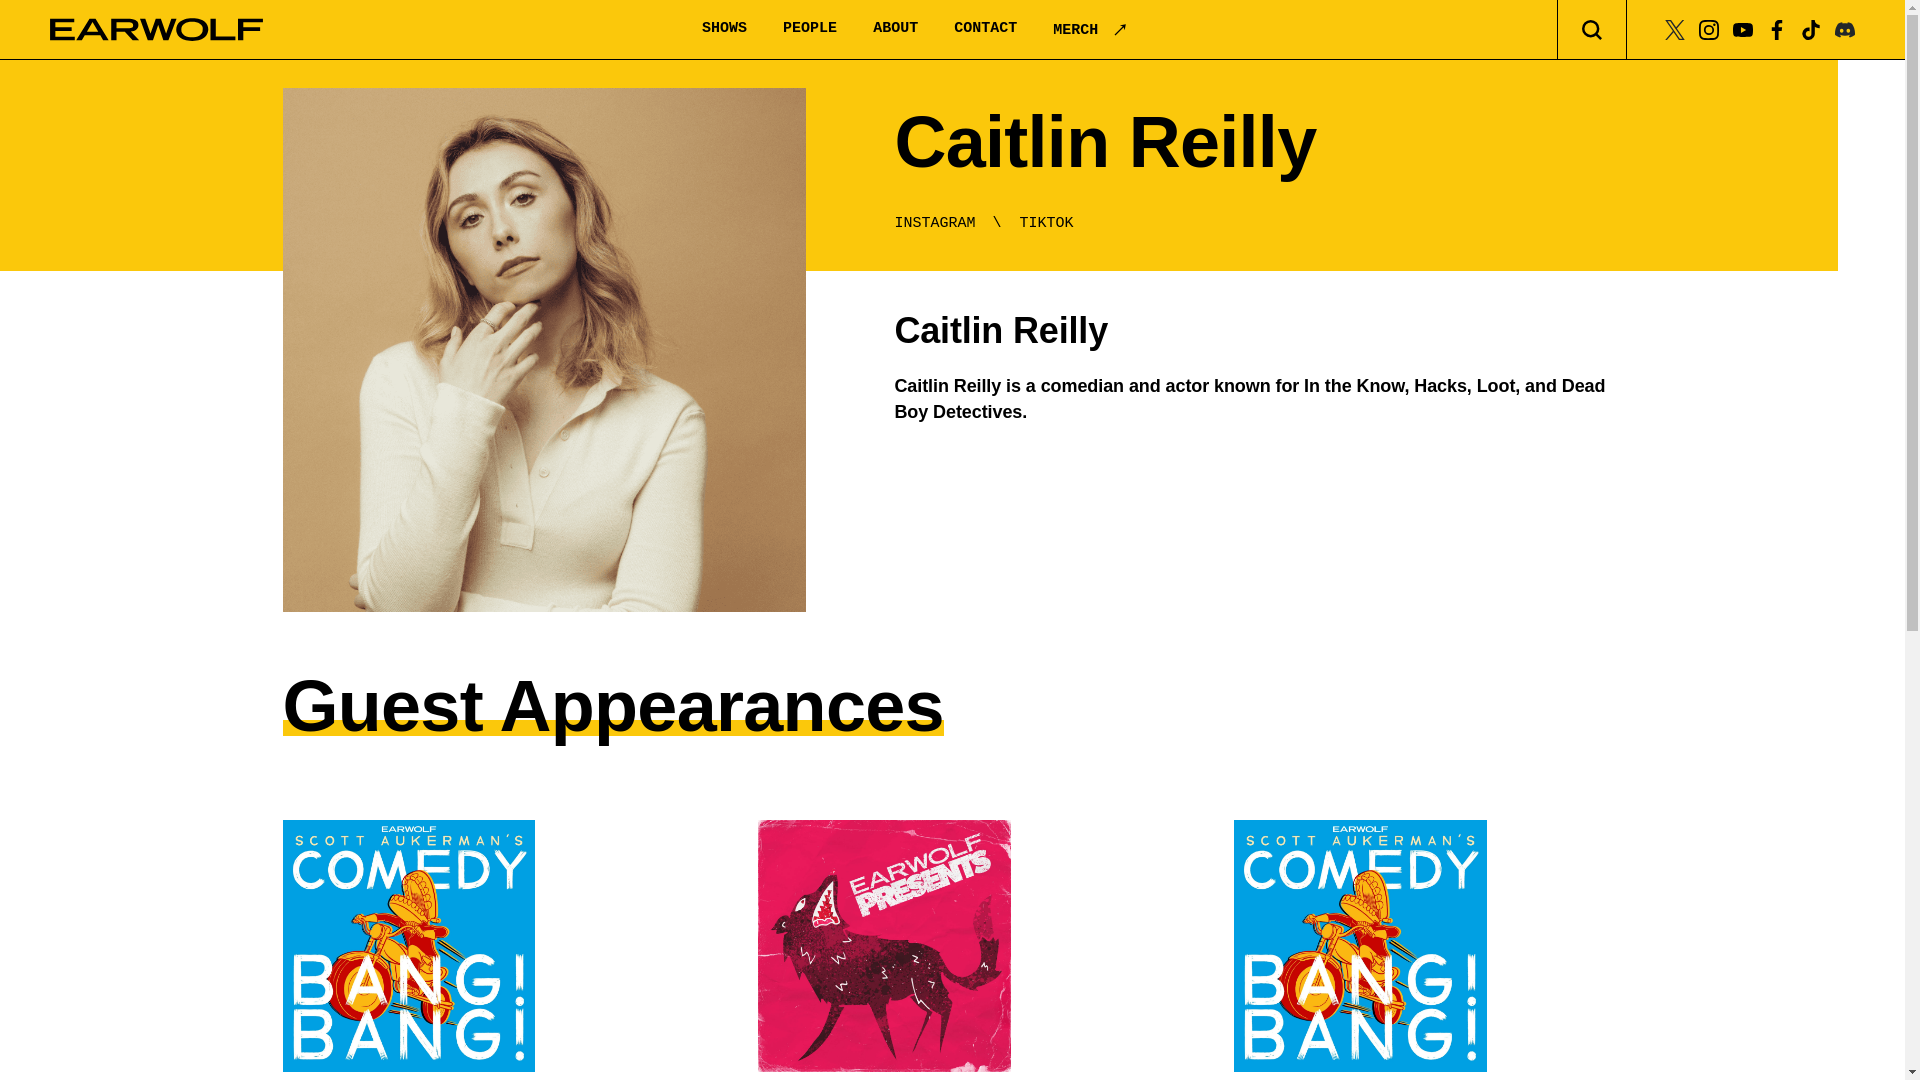  Describe the element at coordinates (934, 223) in the screenshot. I see `INSTAGRAM` at that location.